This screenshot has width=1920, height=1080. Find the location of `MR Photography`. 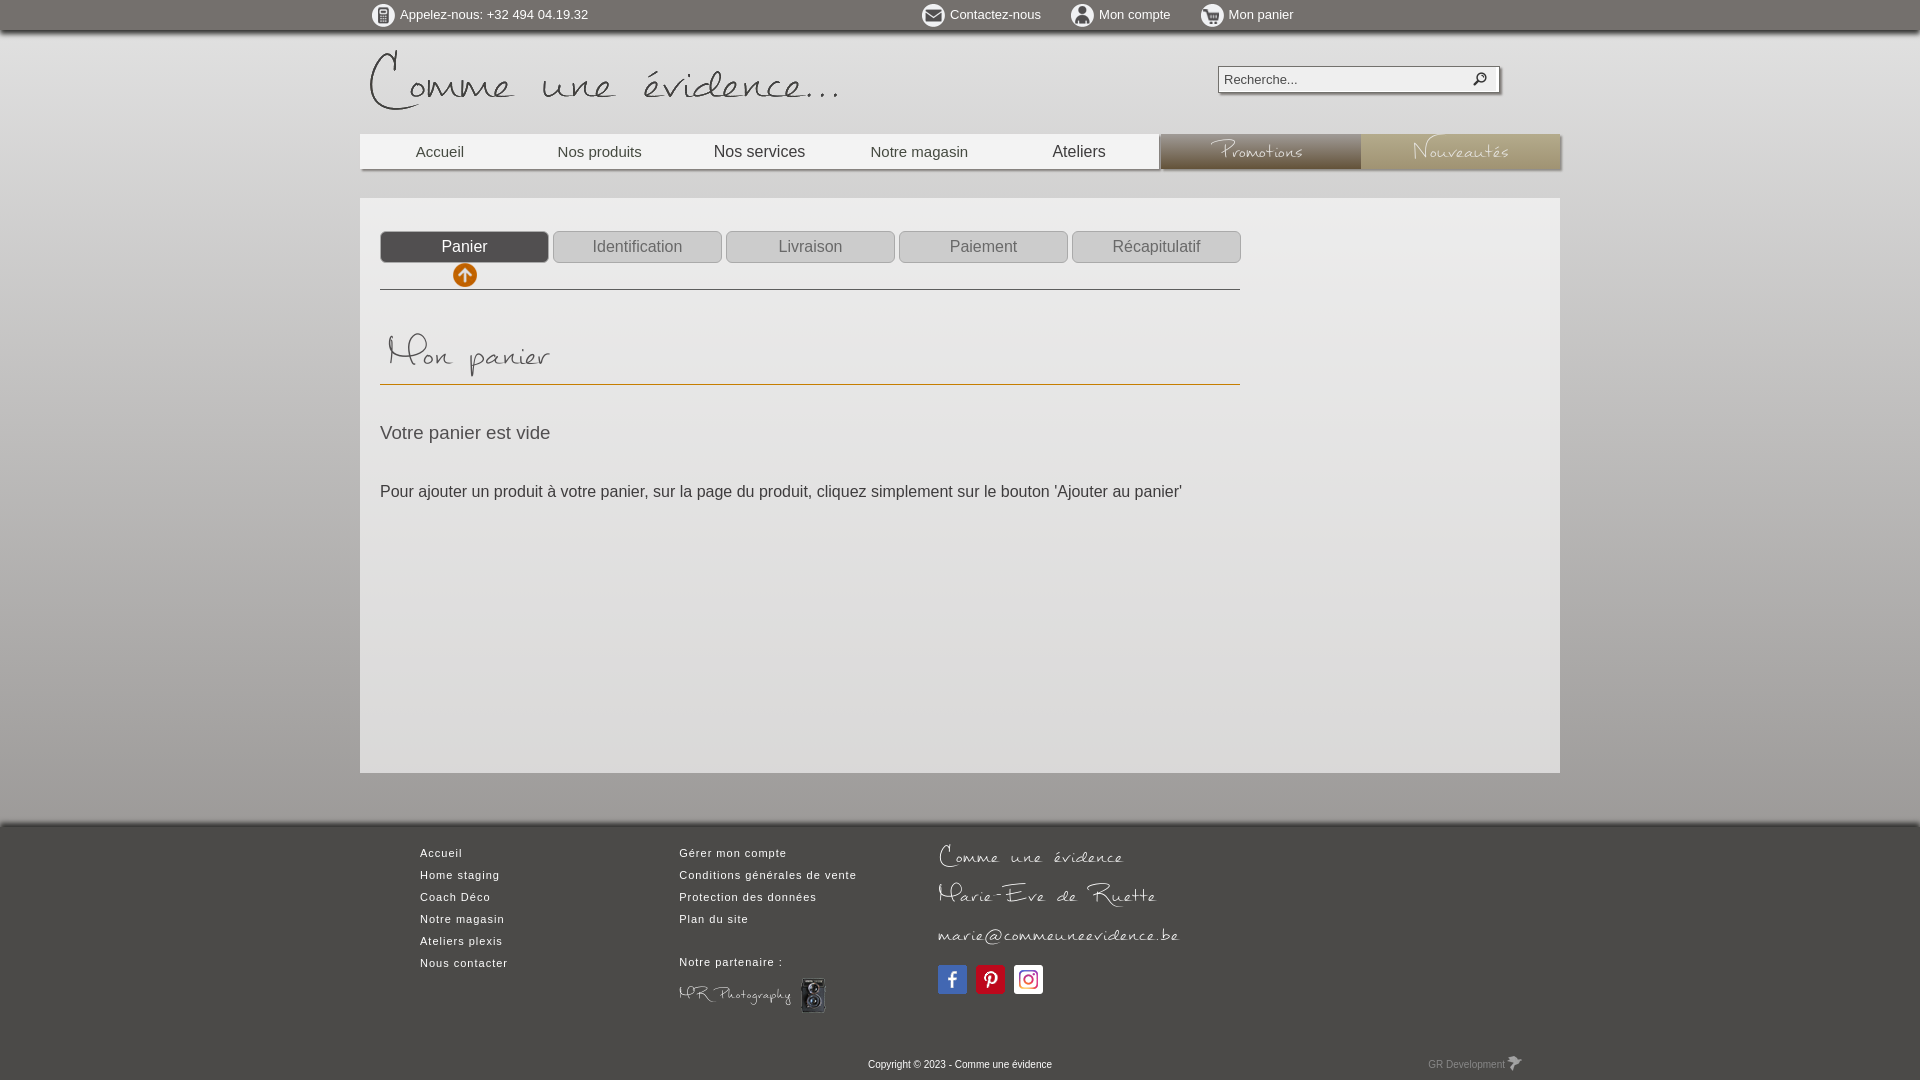

MR Photography is located at coordinates (752, 994).